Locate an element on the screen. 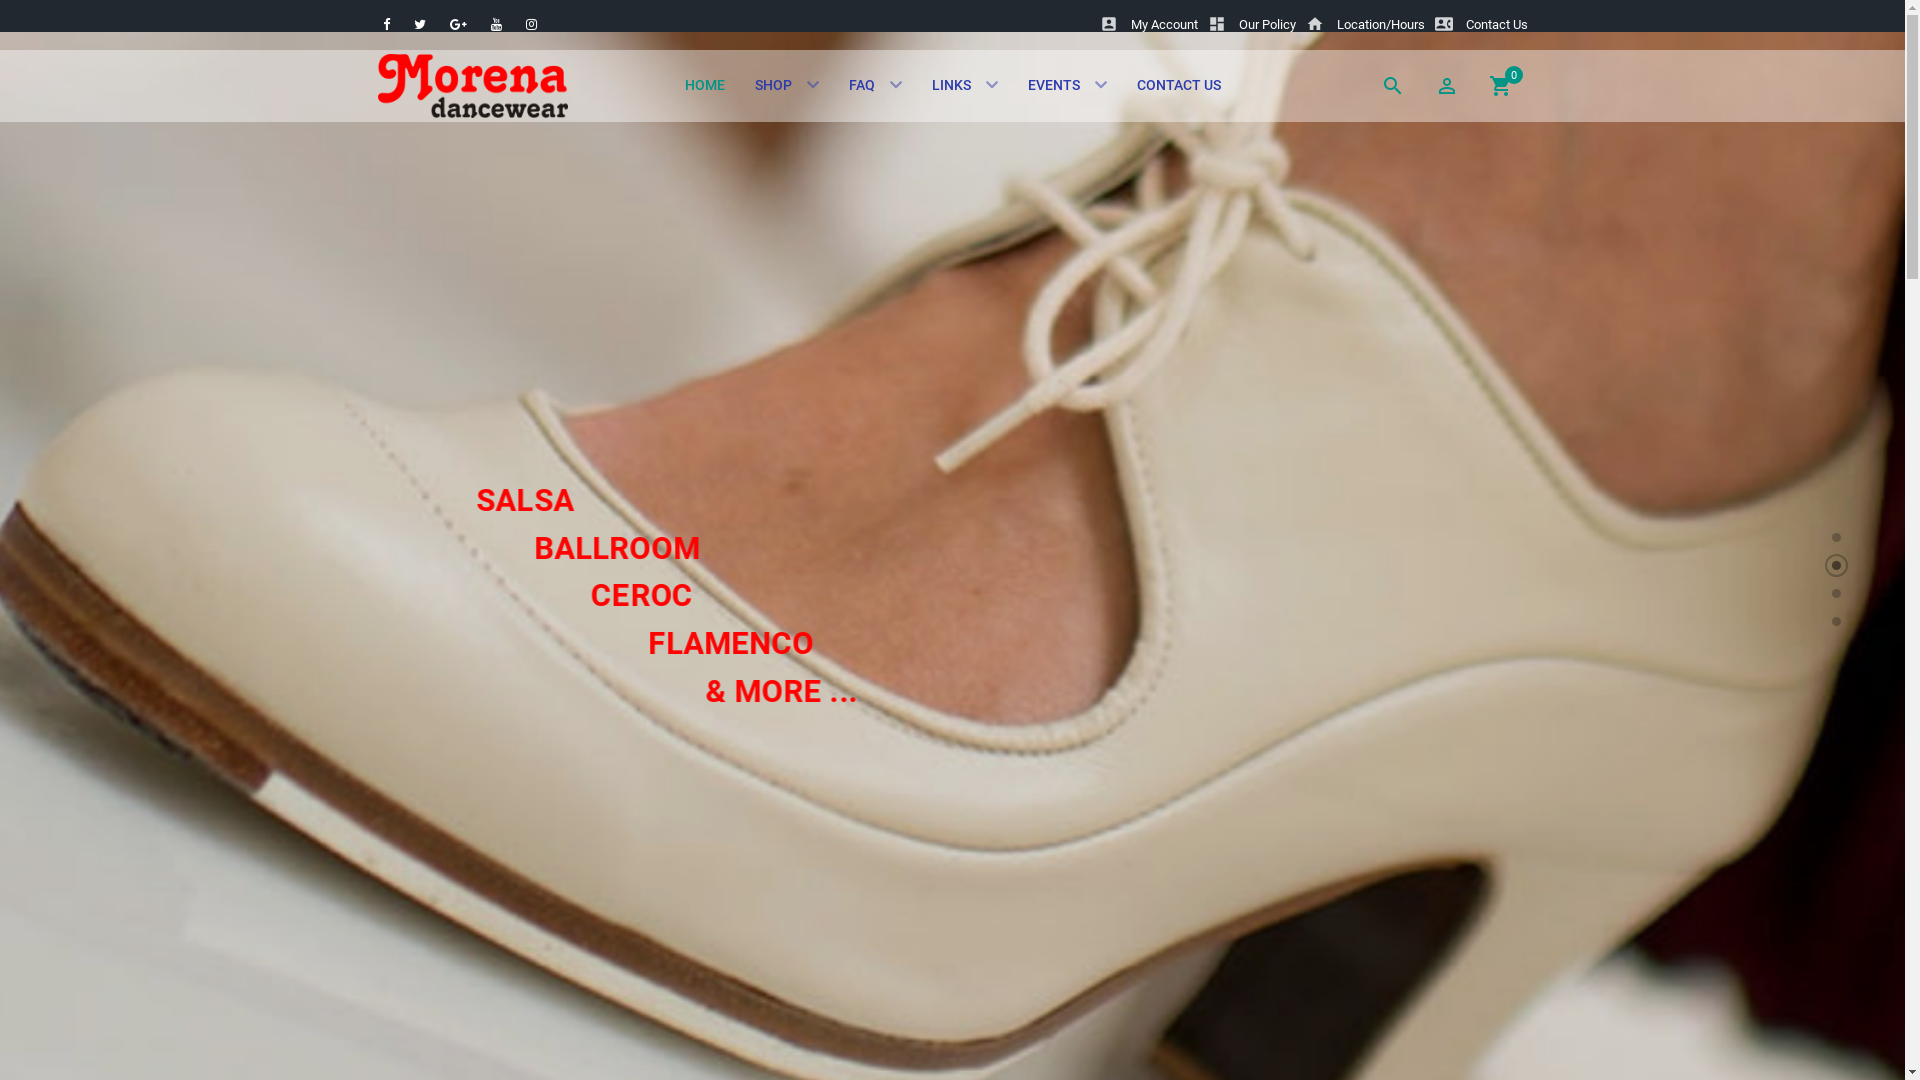 Image resolution: width=1920 pixels, height=1080 pixels. person_outline is located at coordinates (1447, 86).